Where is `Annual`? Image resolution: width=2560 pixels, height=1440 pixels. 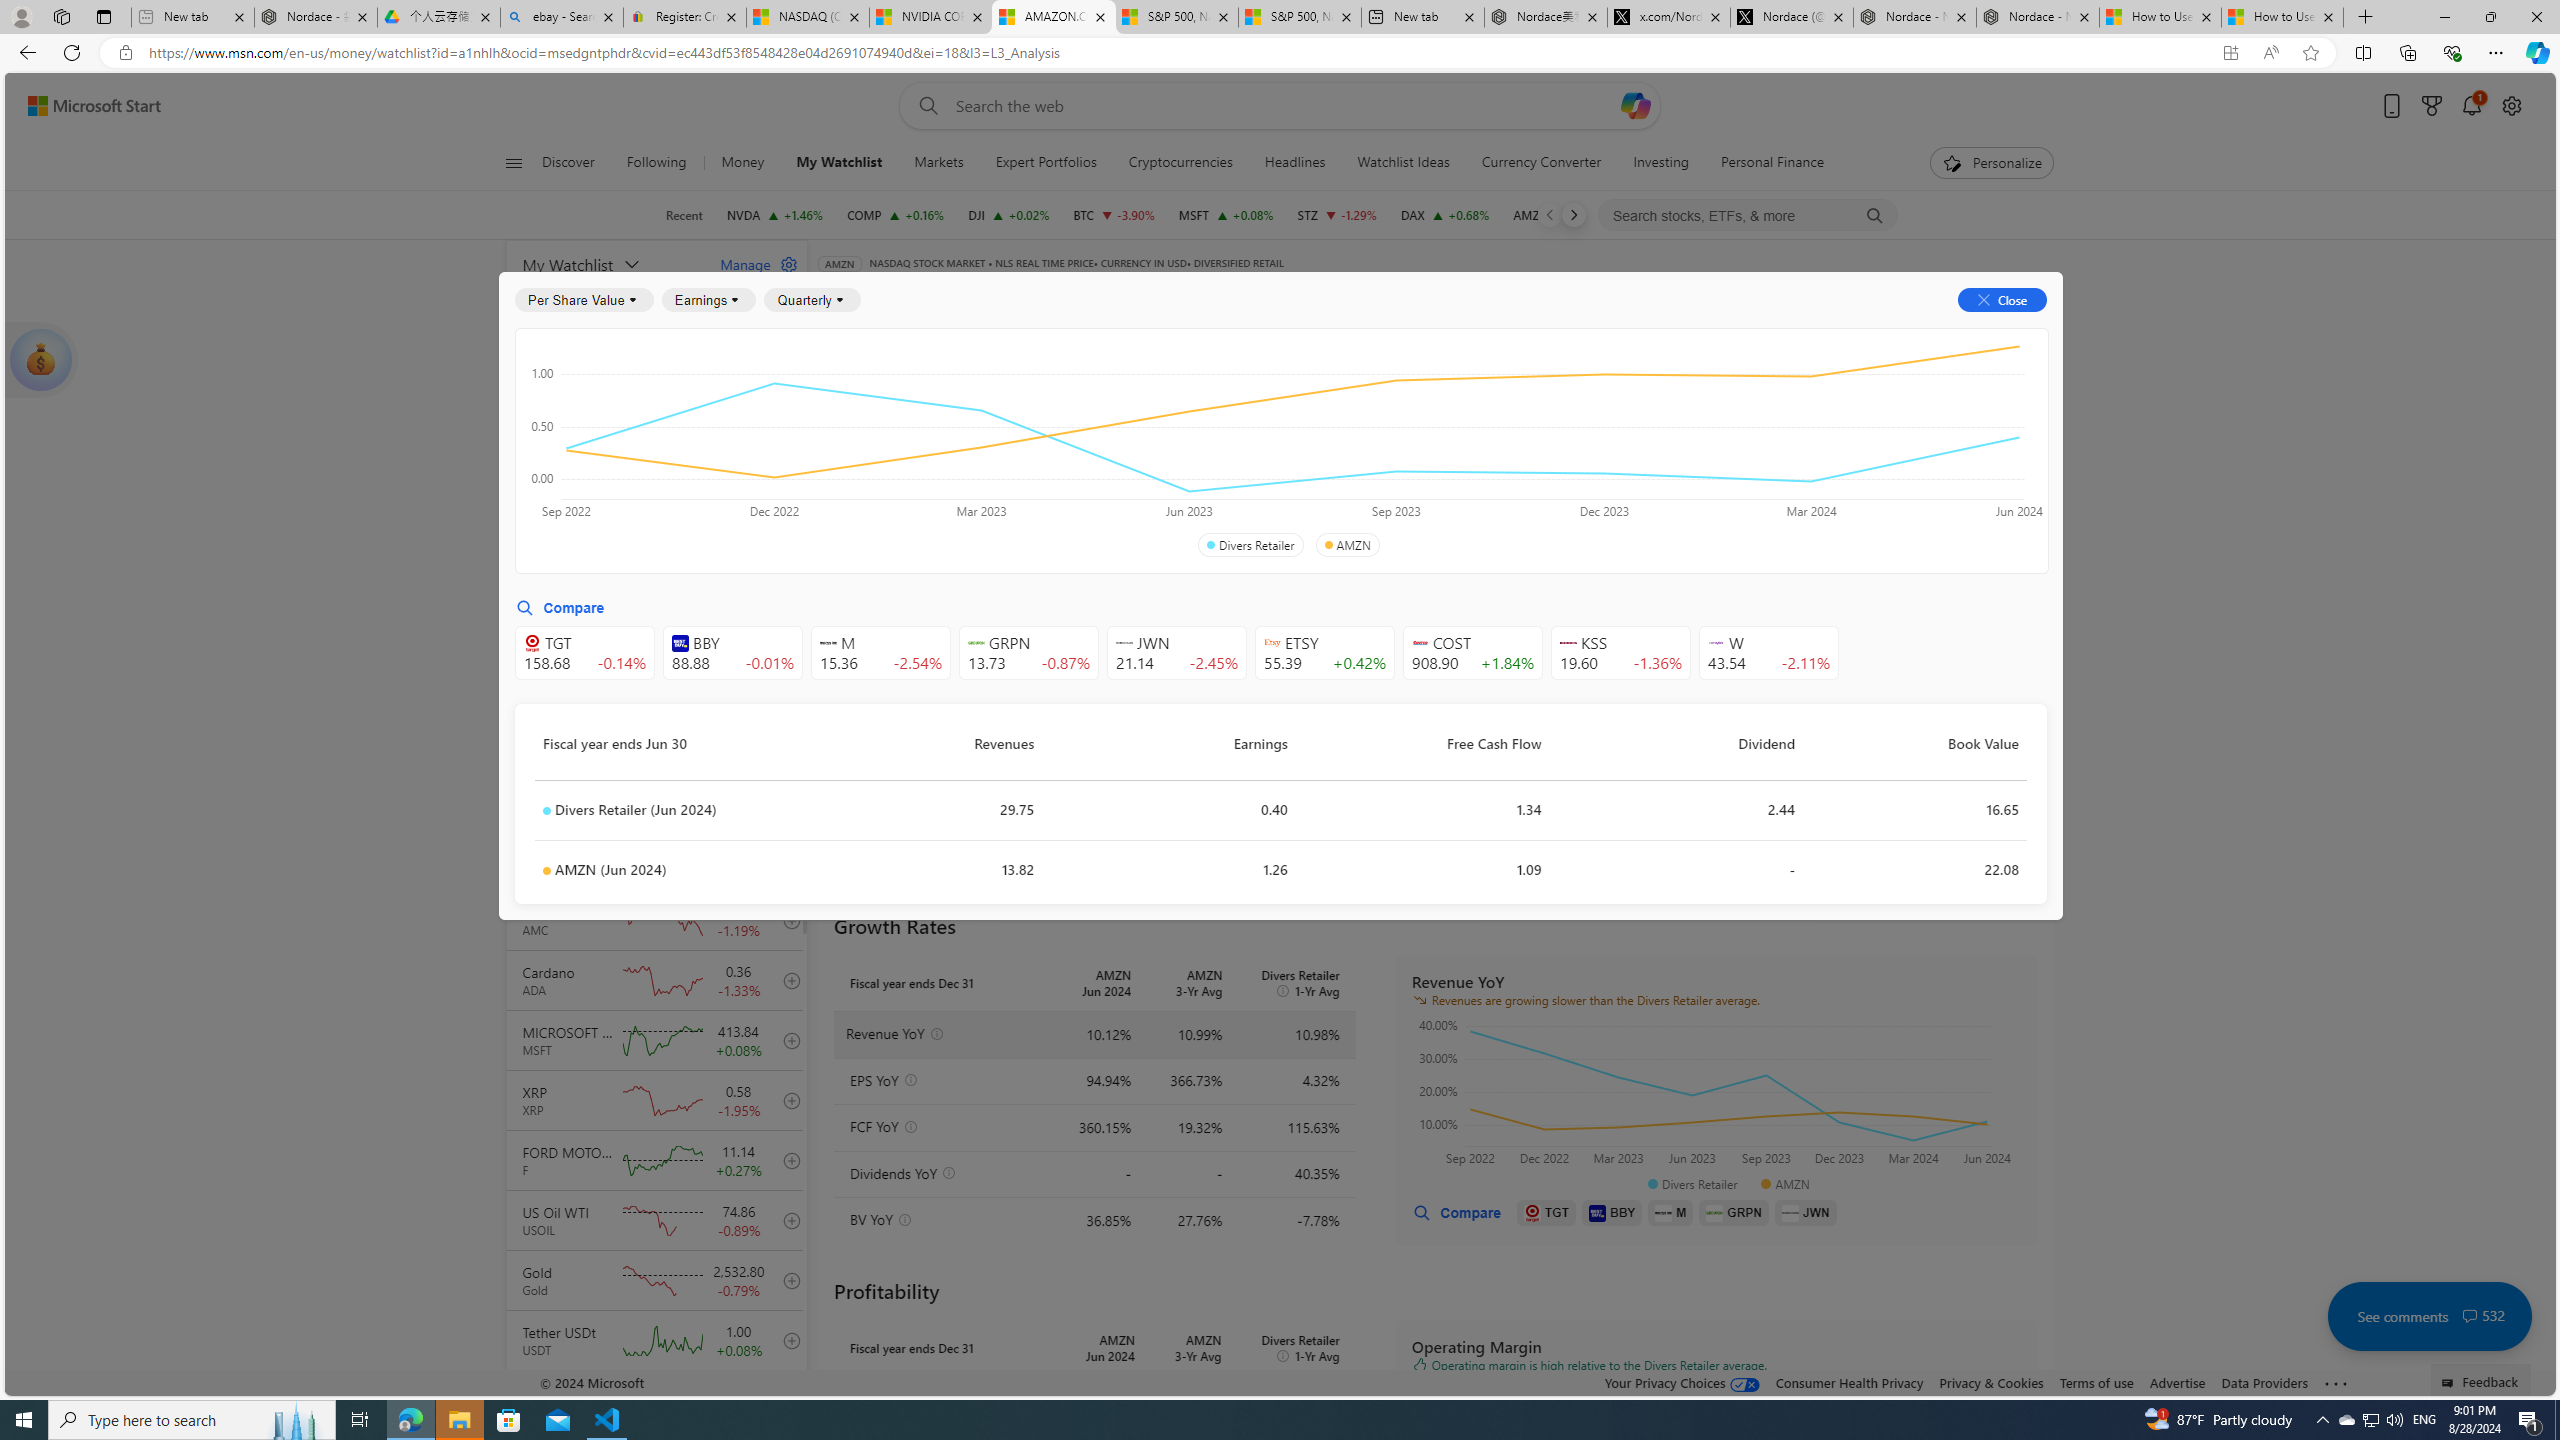 Annual is located at coordinates (865, 504).